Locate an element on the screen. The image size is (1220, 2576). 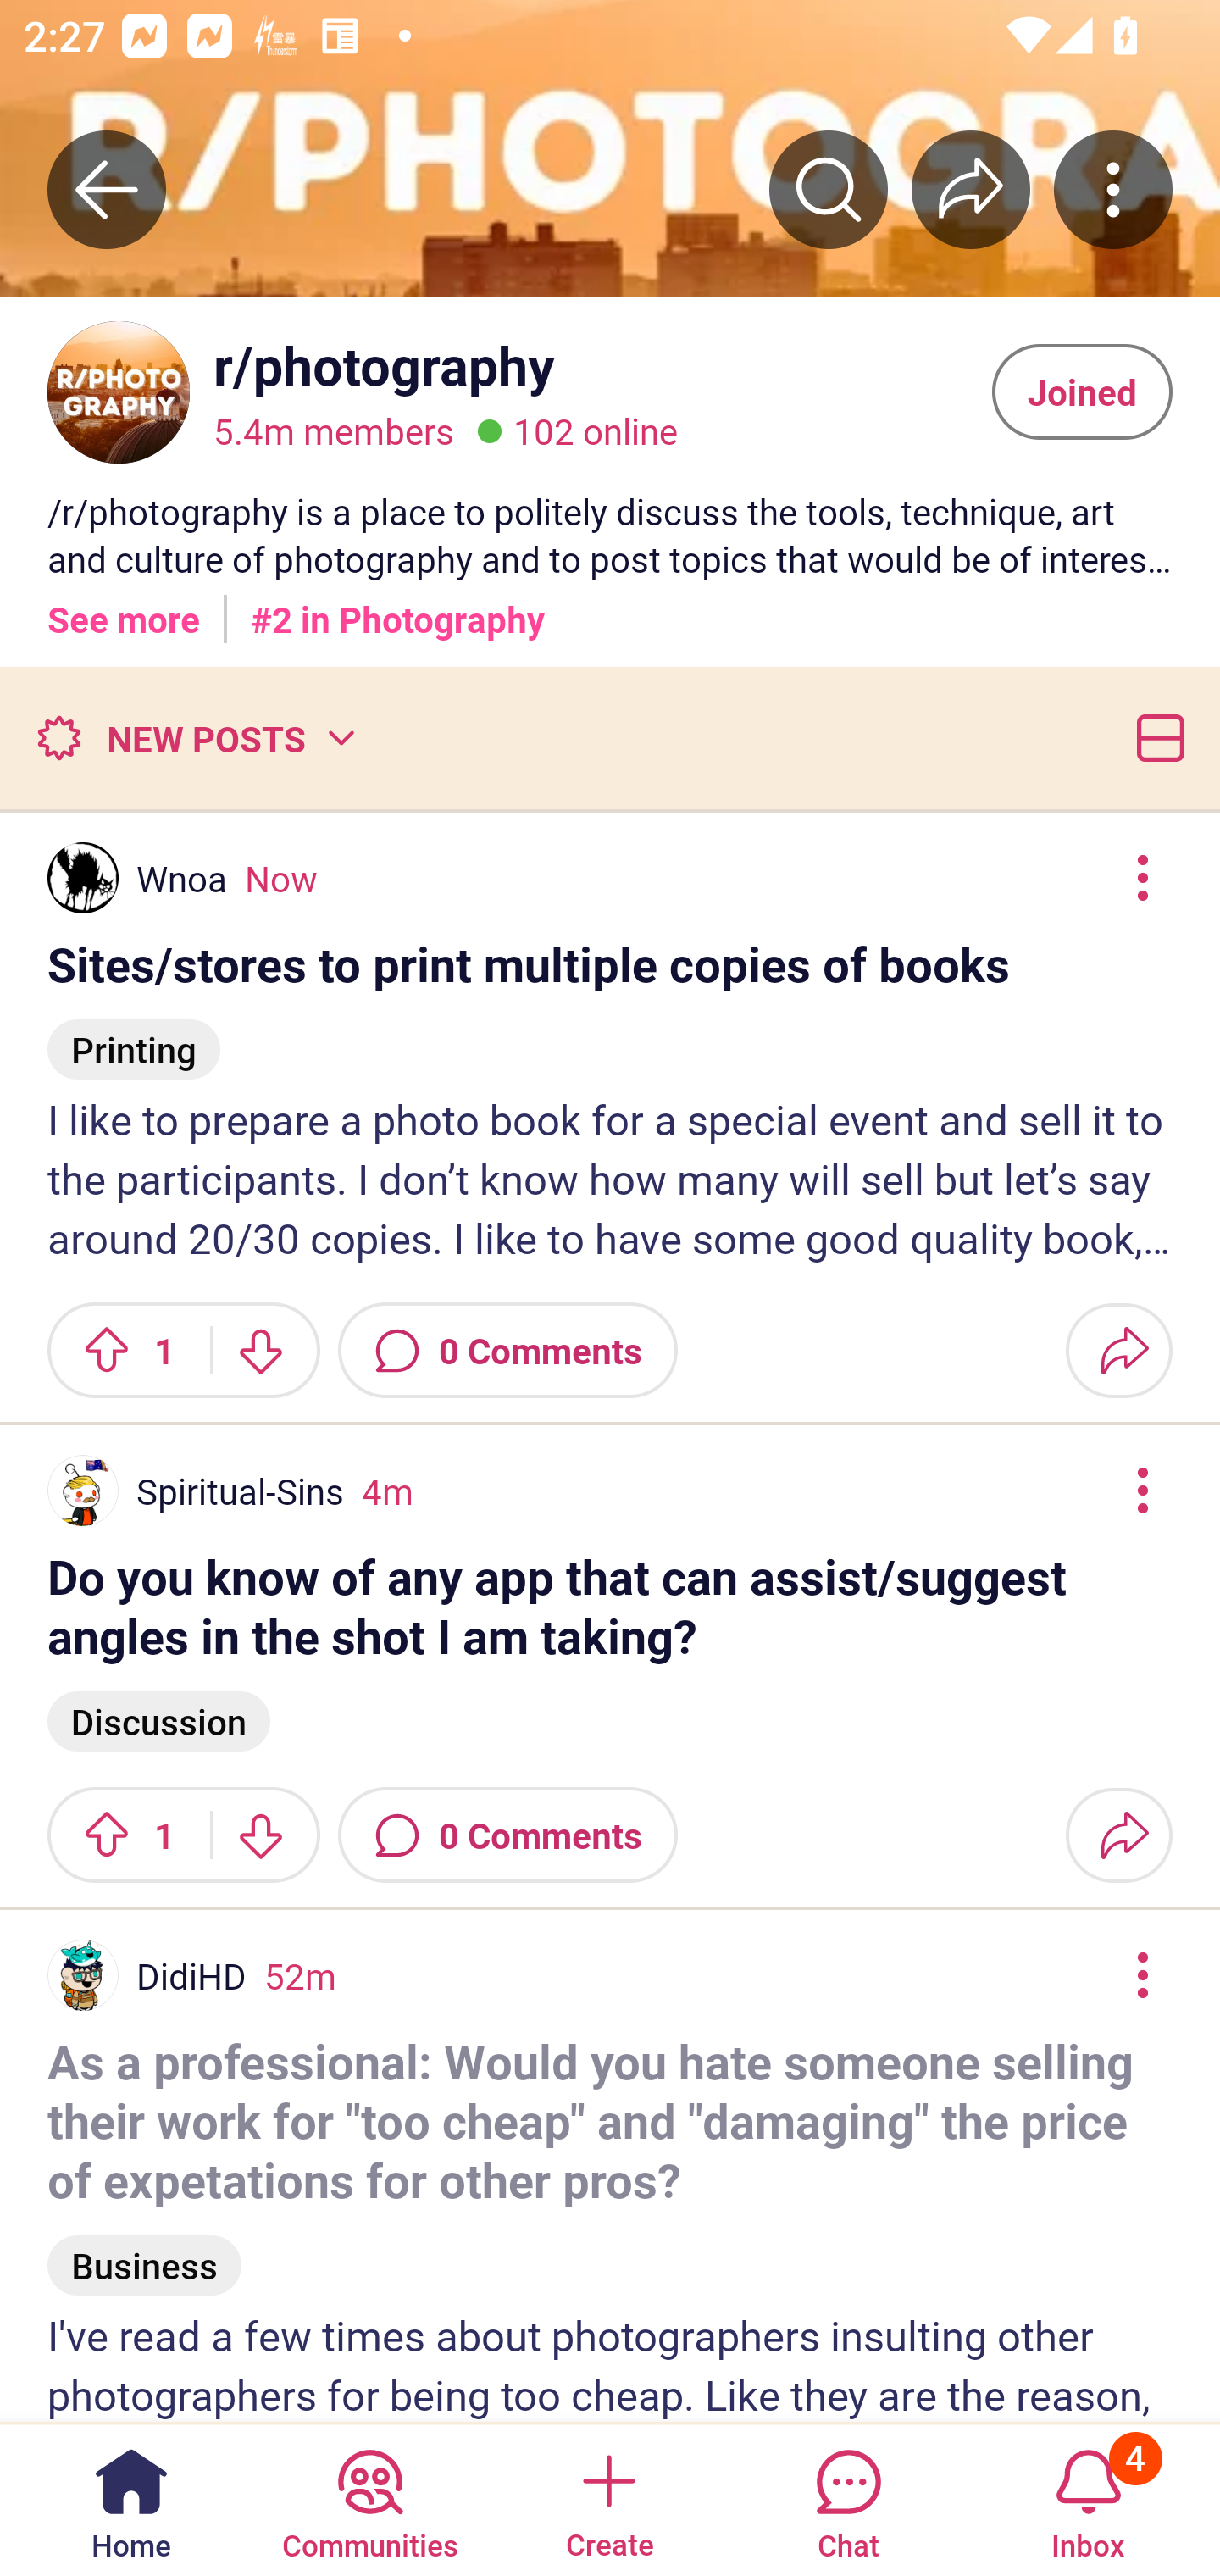
Search r/﻿photography is located at coordinates (829, 189).